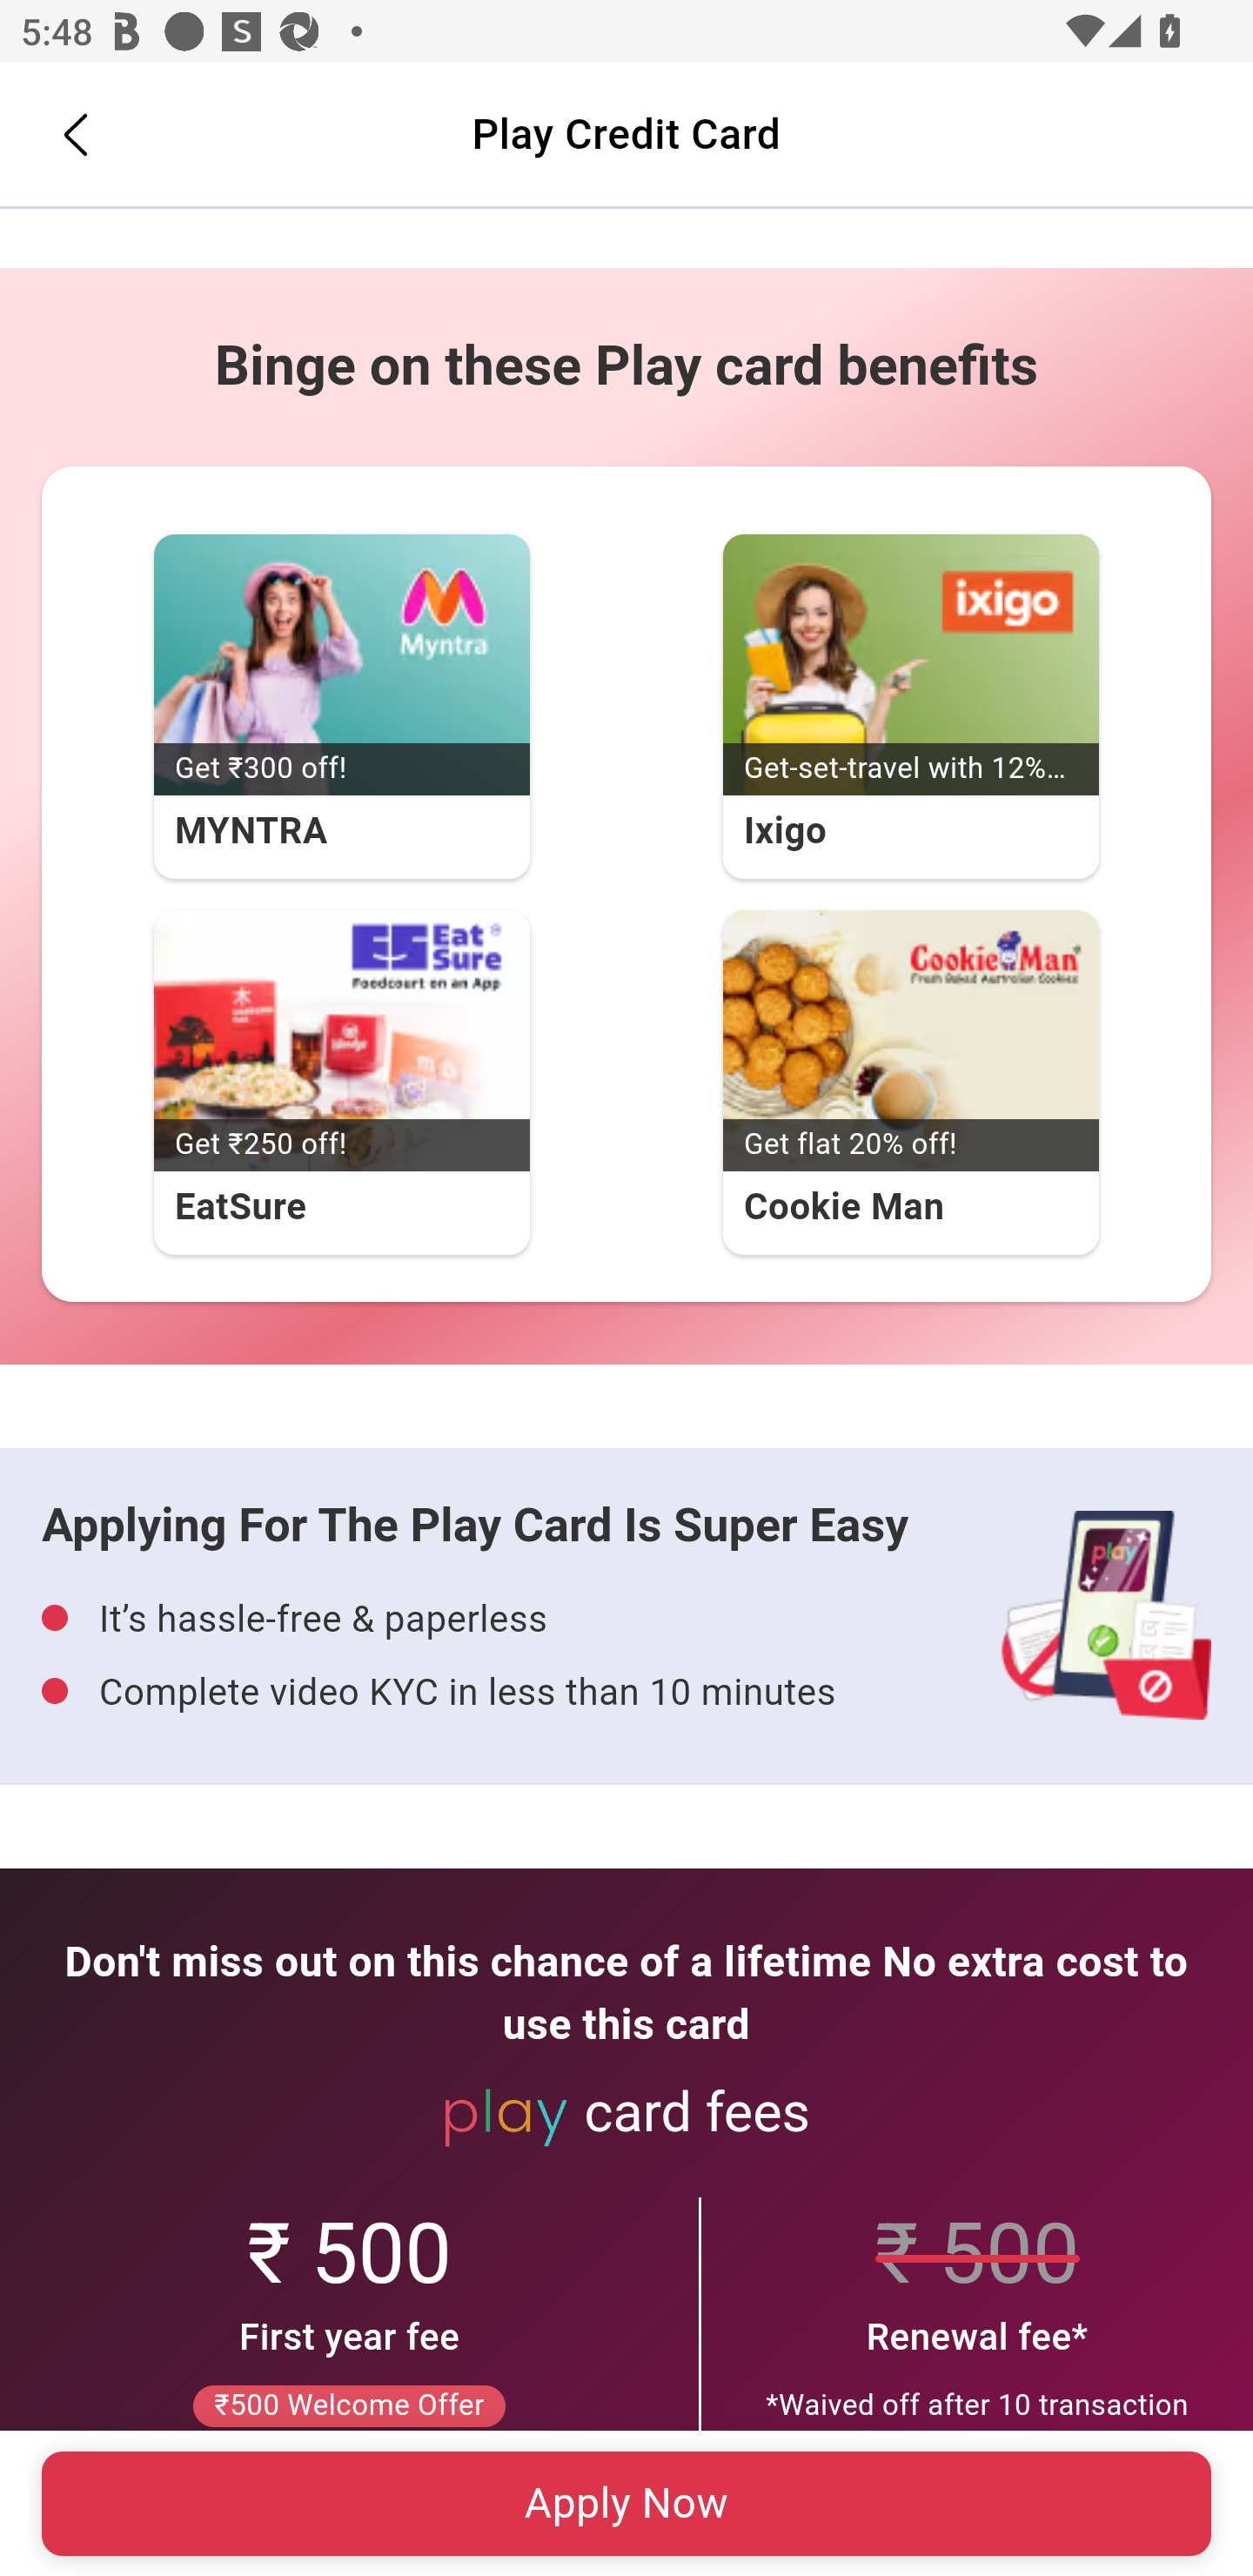  What do you see at coordinates (910, 1043) in the screenshot?
I see `Cookie Man` at bounding box center [910, 1043].